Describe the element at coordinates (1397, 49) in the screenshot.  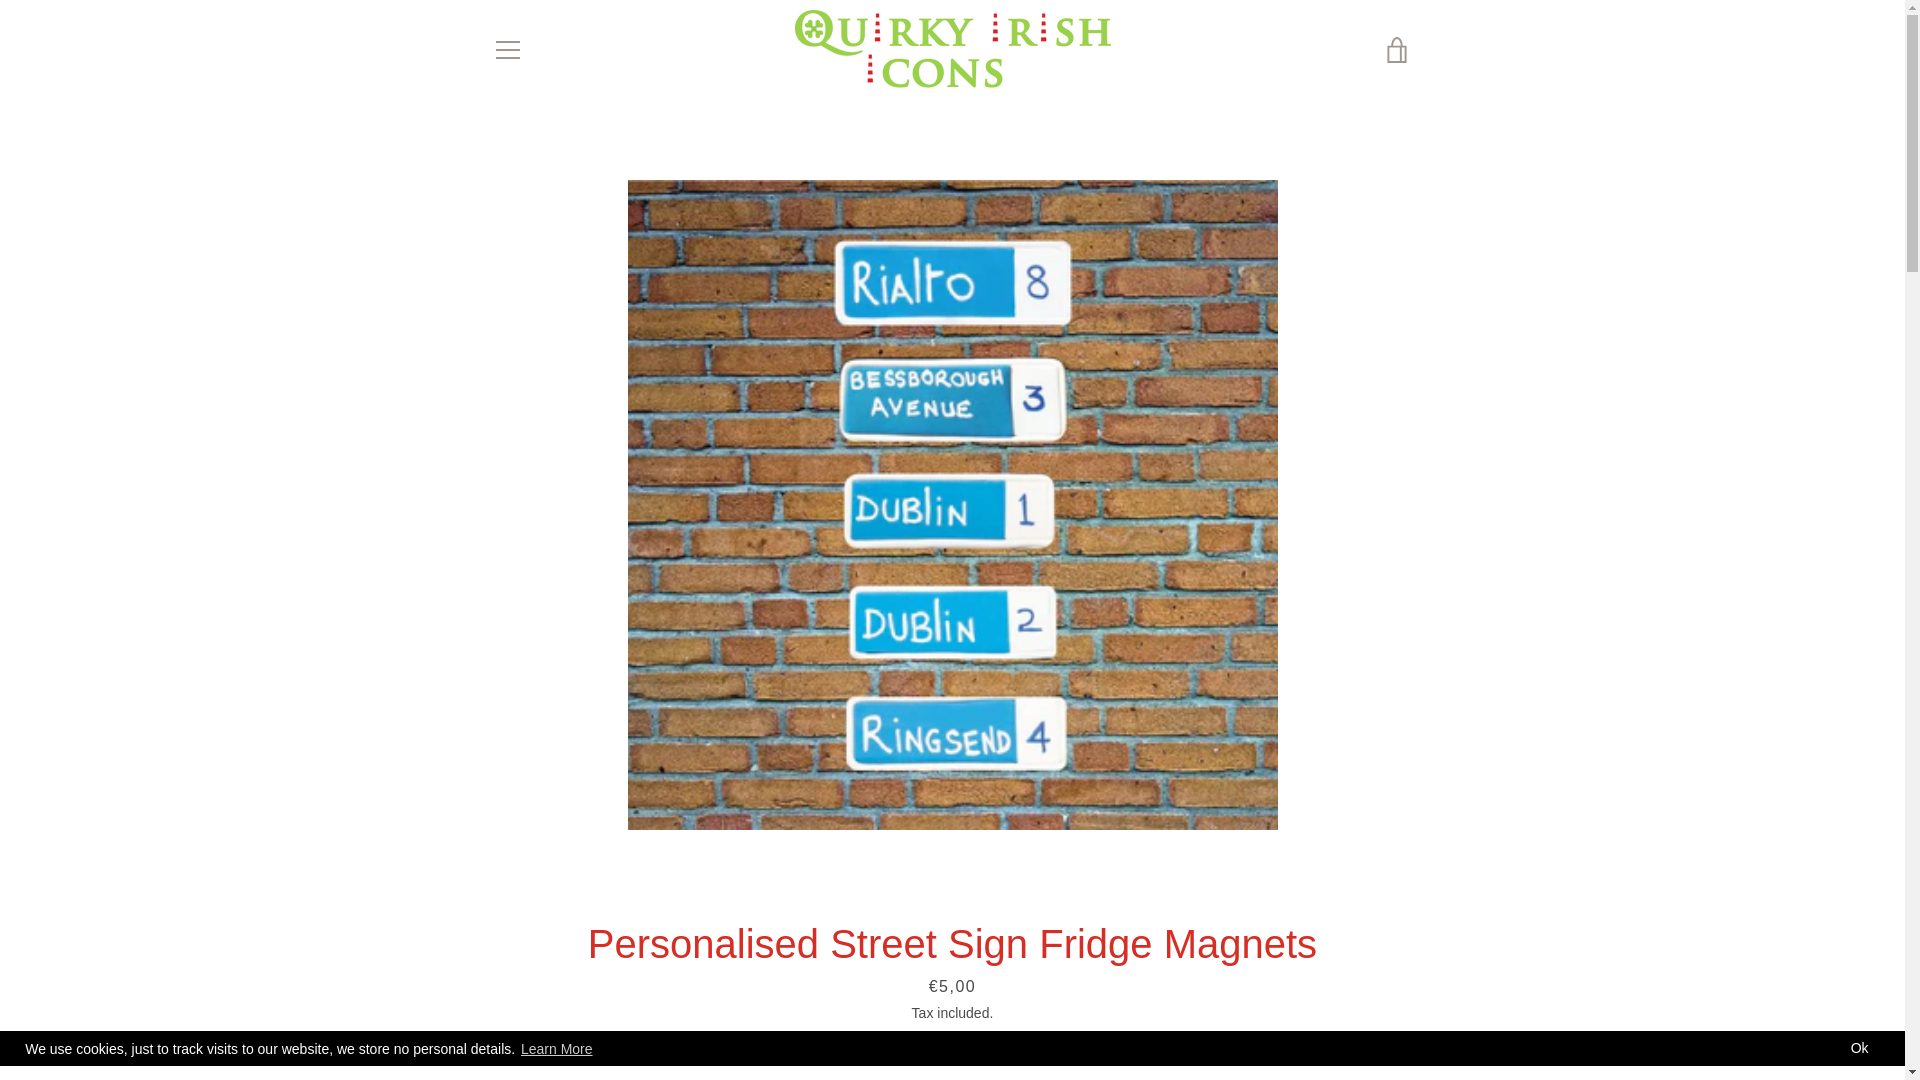
I see `VIEW CART` at that location.